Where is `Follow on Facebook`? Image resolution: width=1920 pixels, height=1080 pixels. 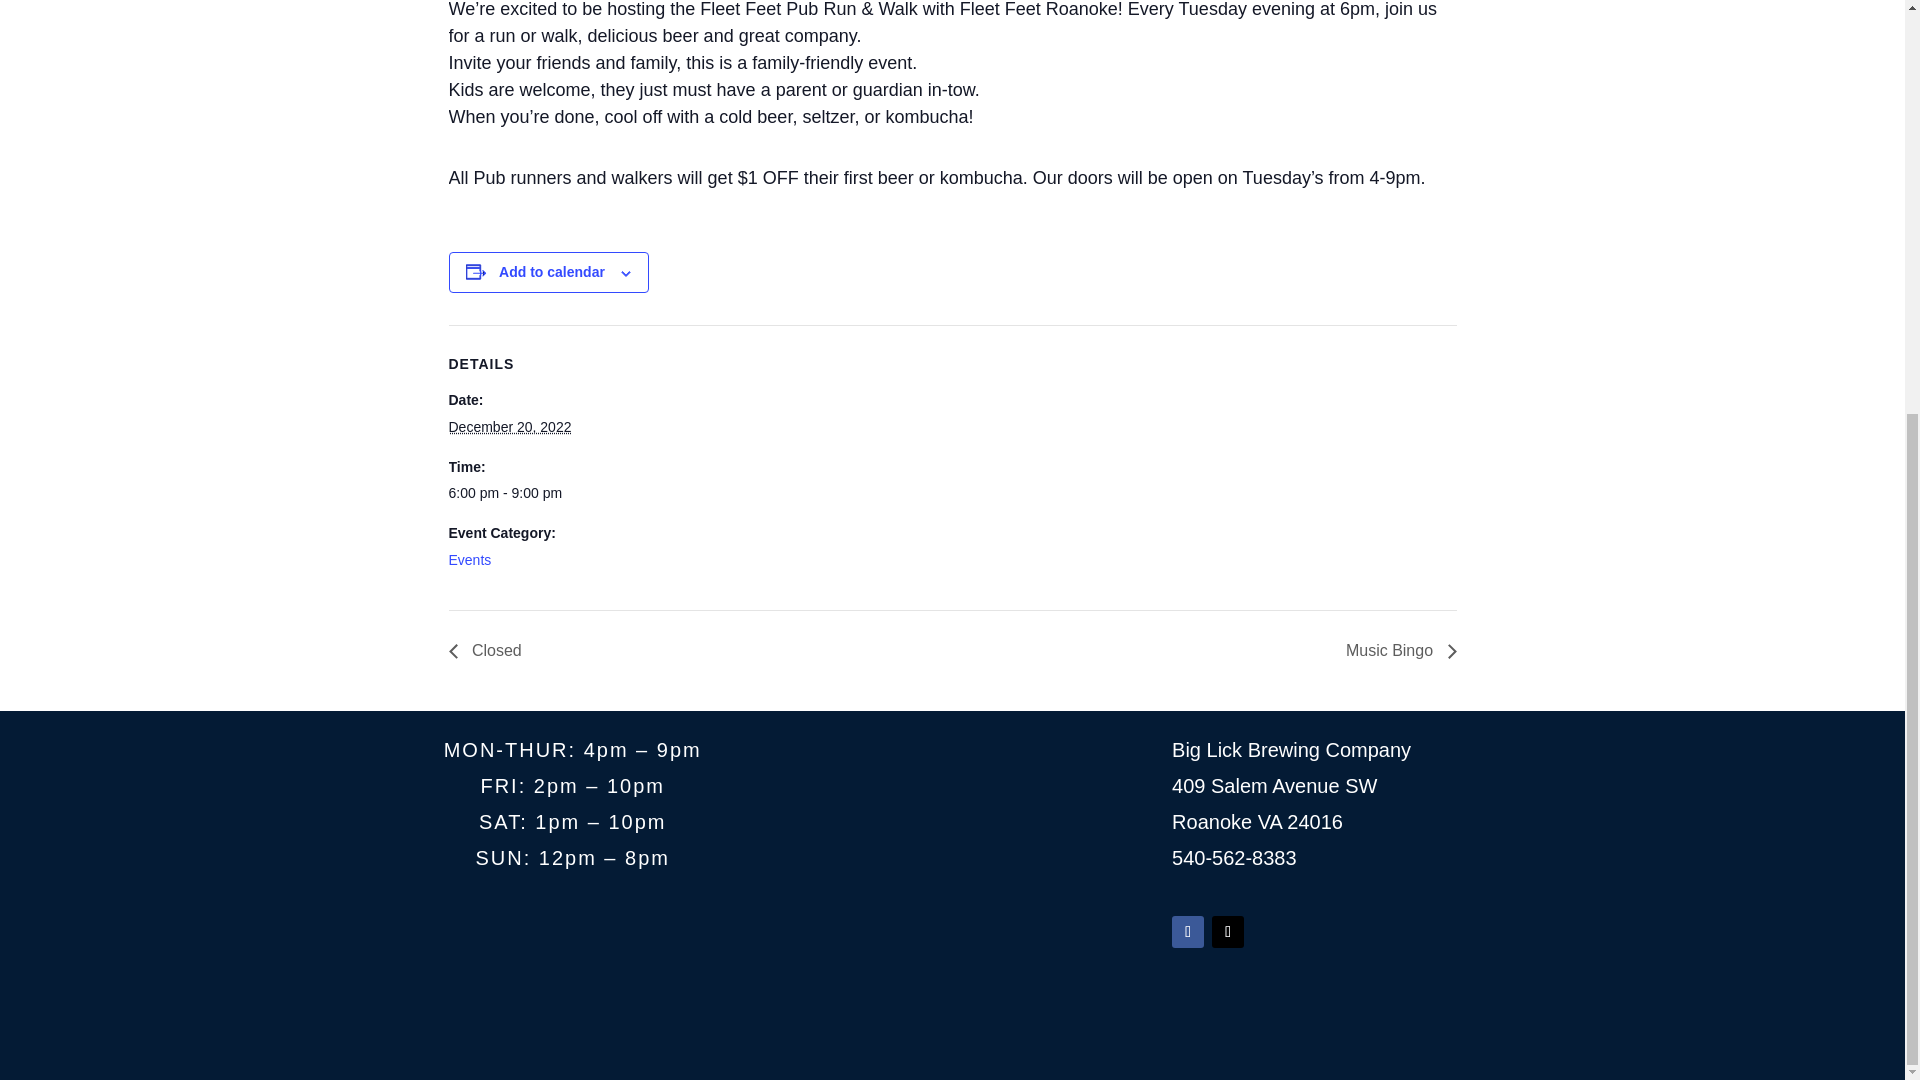
Follow on Facebook is located at coordinates (1187, 932).